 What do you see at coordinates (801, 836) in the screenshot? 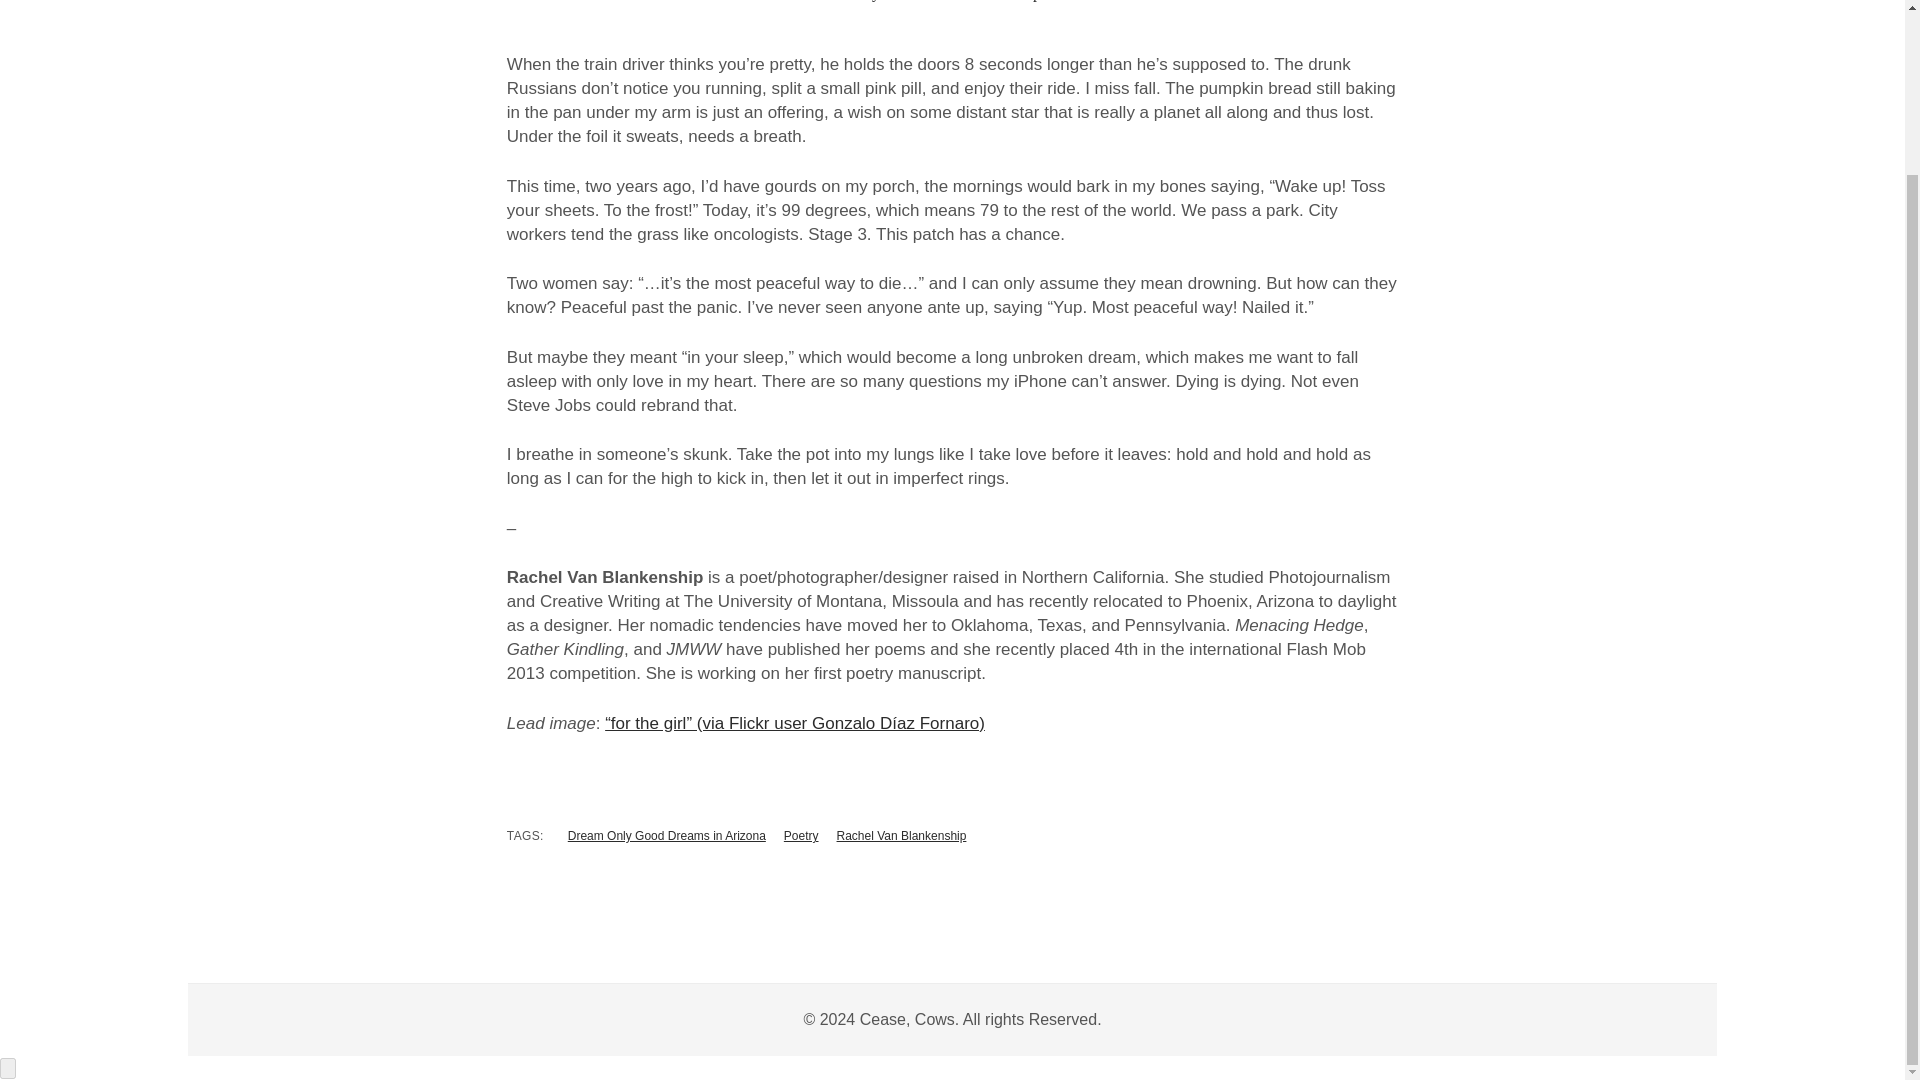
I see `Poetry` at bounding box center [801, 836].